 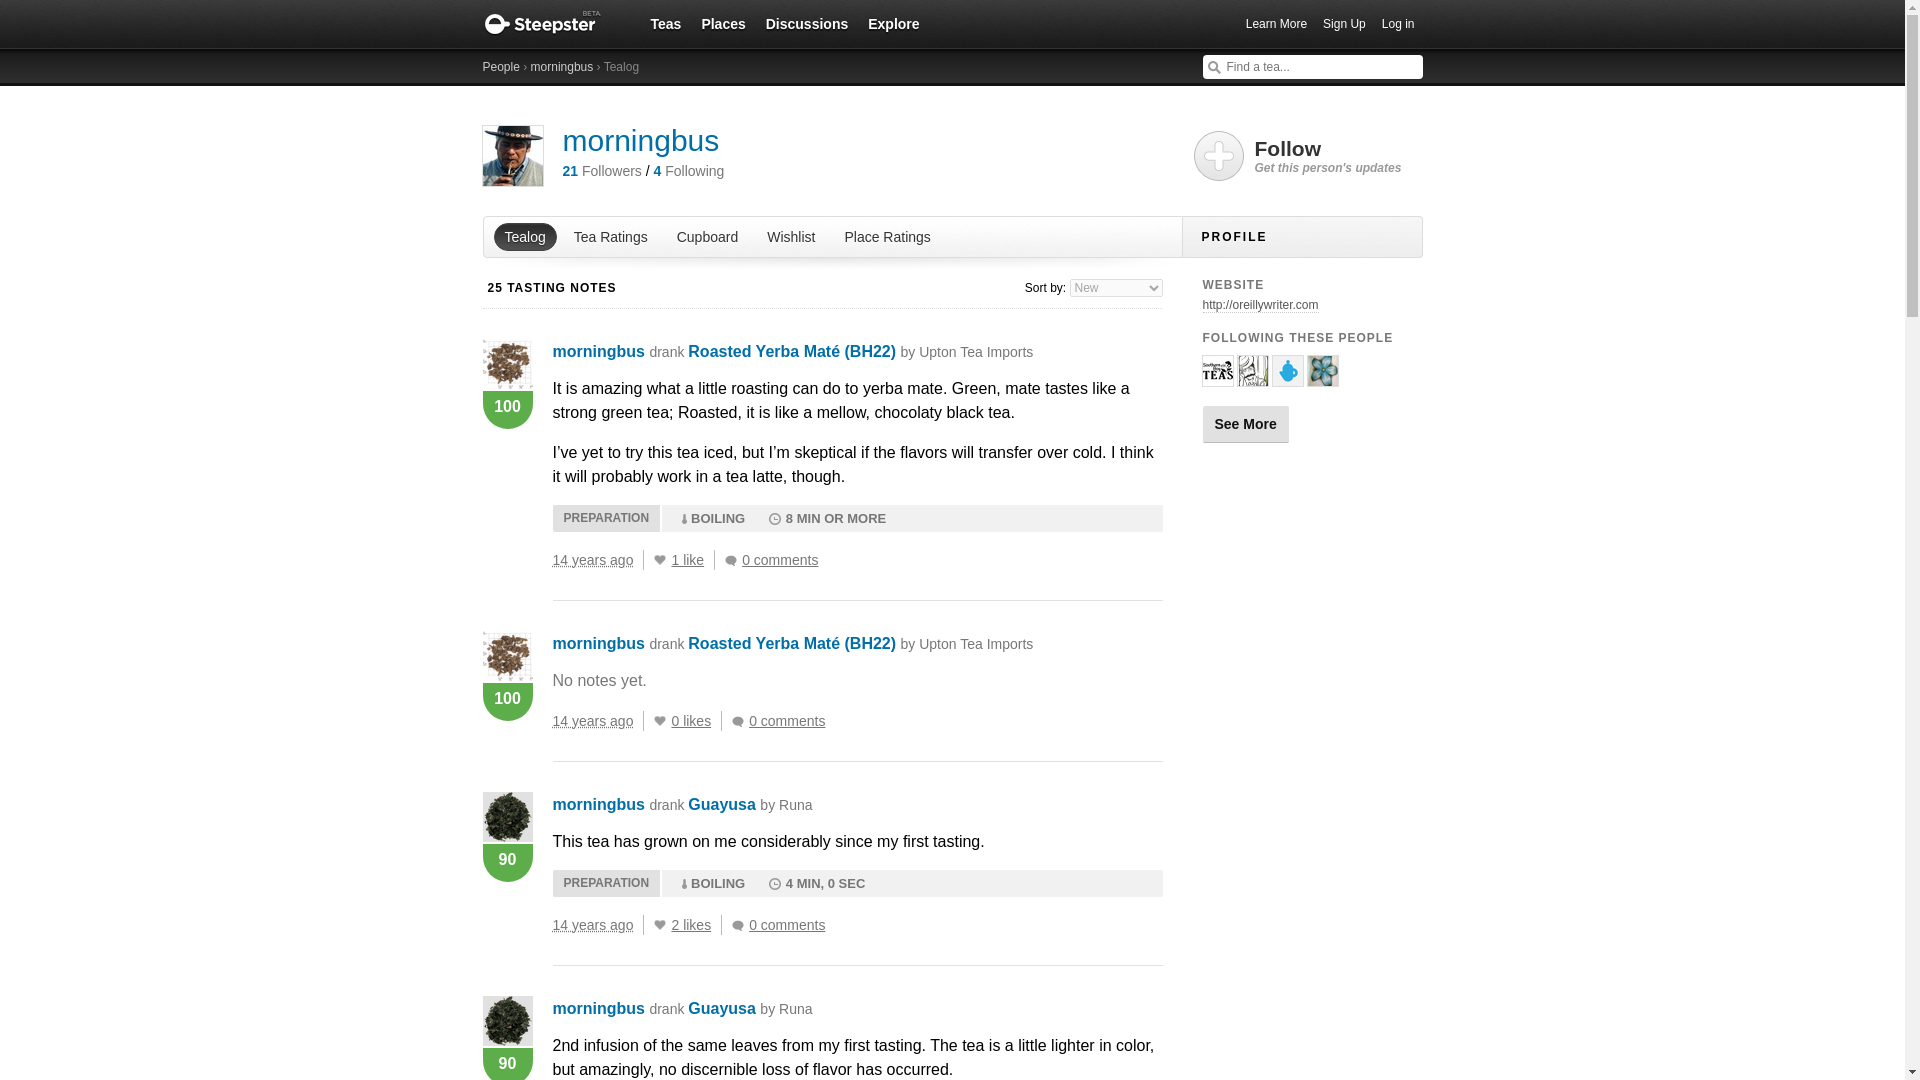 What do you see at coordinates (598, 720) in the screenshot?
I see `14 years ago` at bounding box center [598, 720].